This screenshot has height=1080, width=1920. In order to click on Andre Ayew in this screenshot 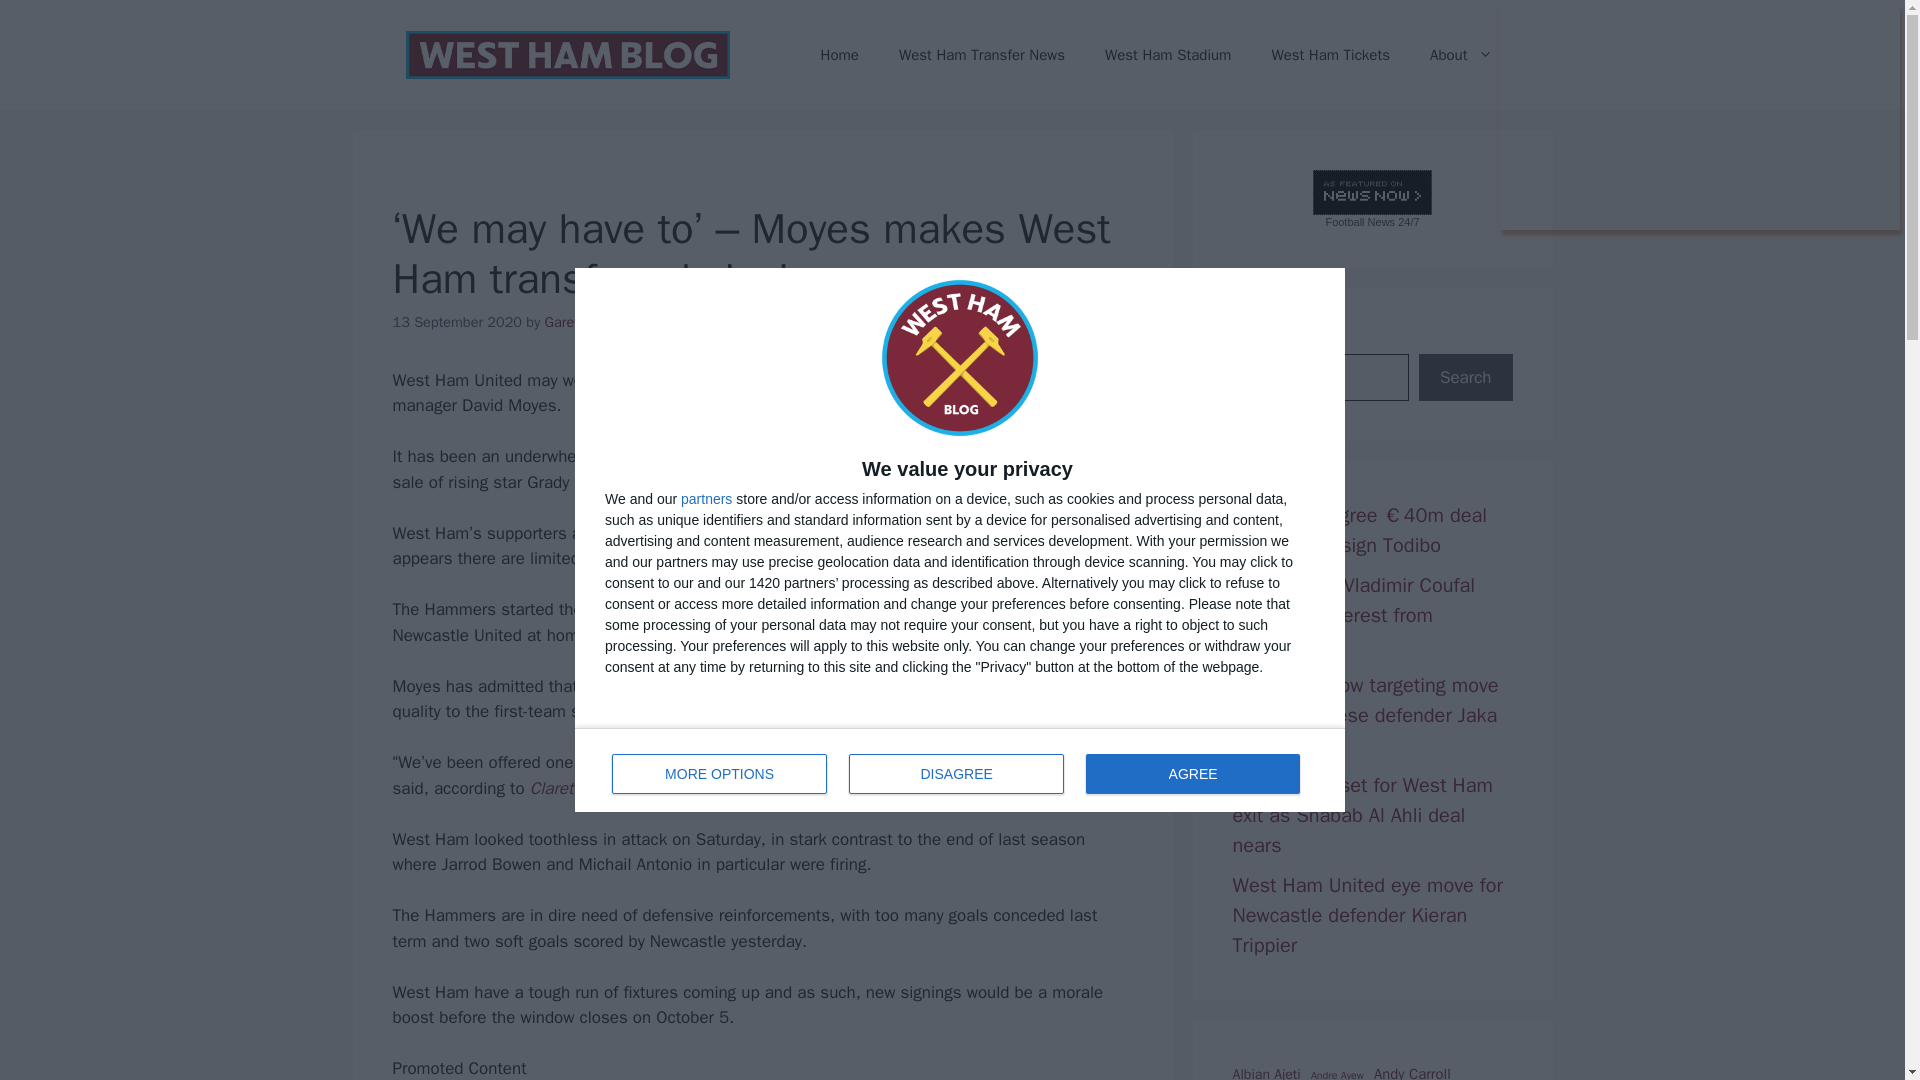, I will do `click(1337, 1074)`.